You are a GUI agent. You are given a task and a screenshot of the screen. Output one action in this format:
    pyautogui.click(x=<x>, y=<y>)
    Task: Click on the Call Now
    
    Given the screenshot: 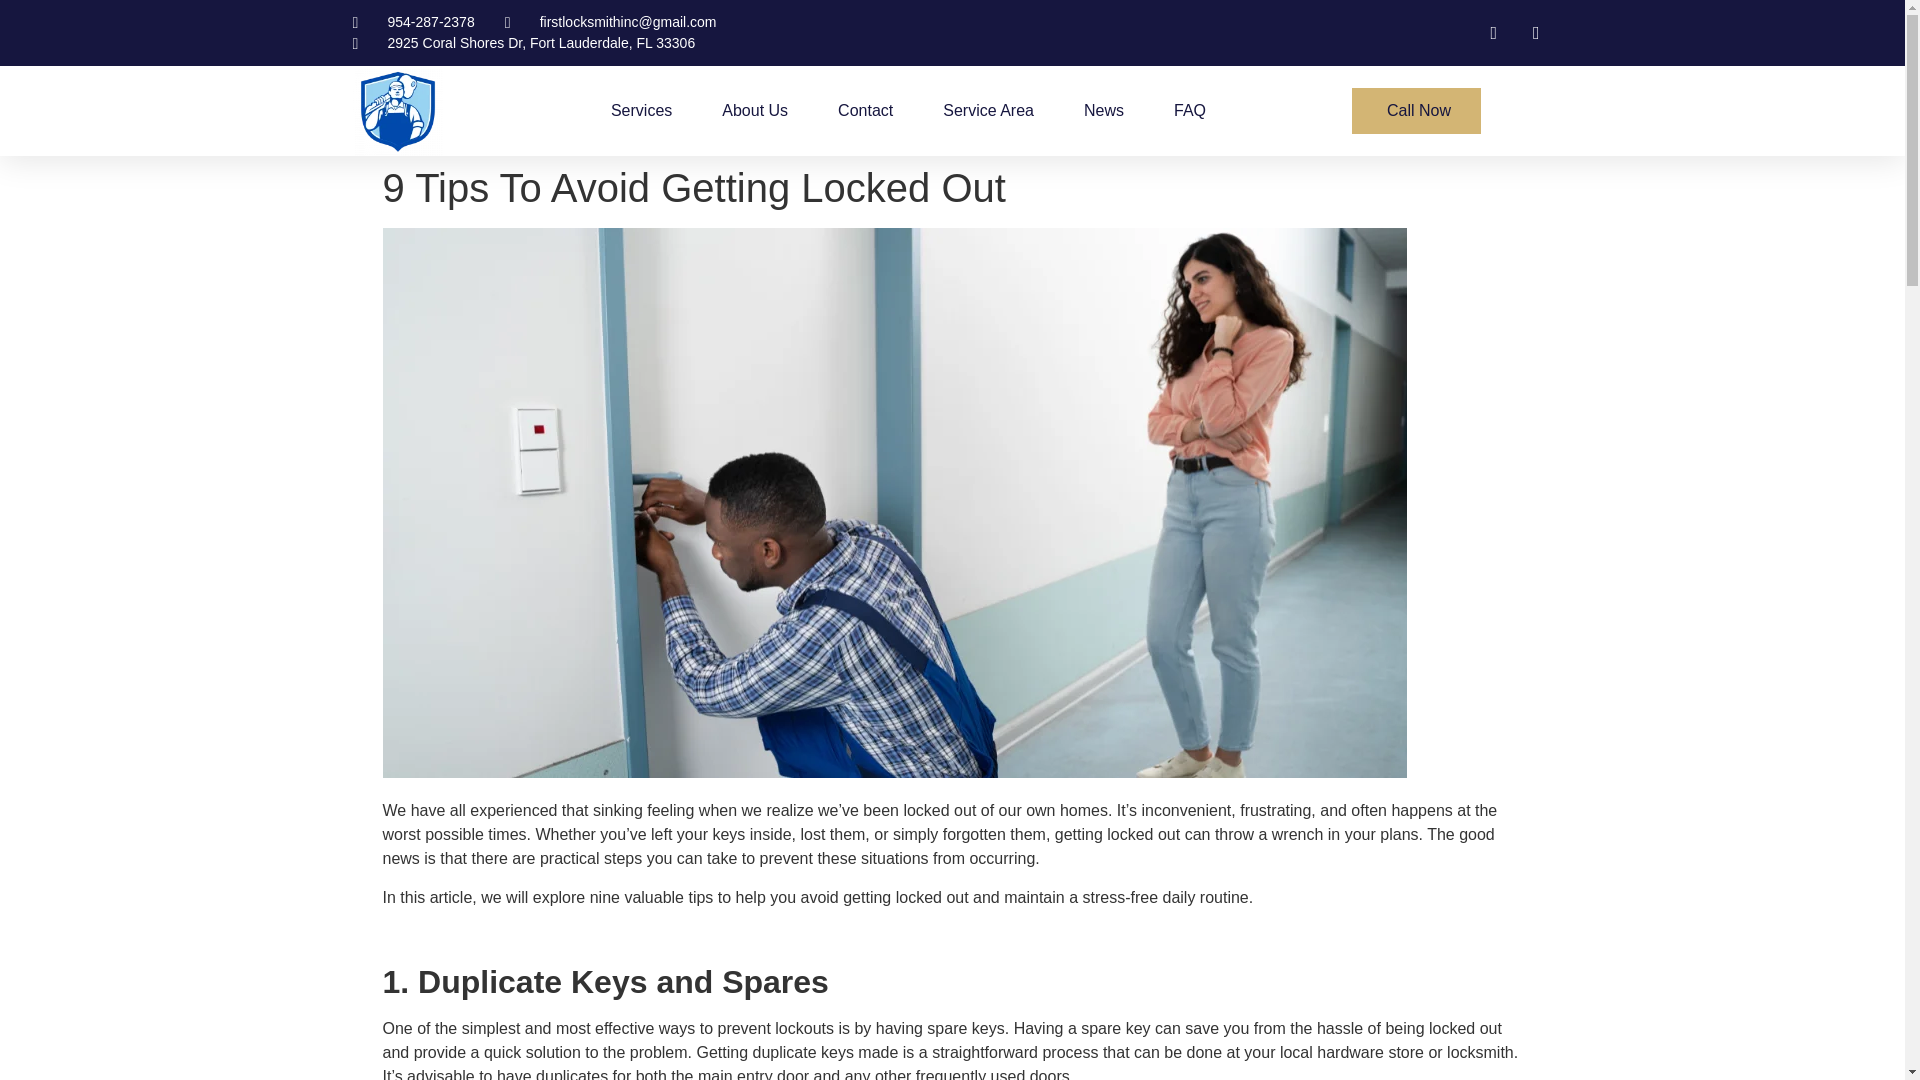 What is the action you would take?
    pyautogui.click(x=1416, y=110)
    